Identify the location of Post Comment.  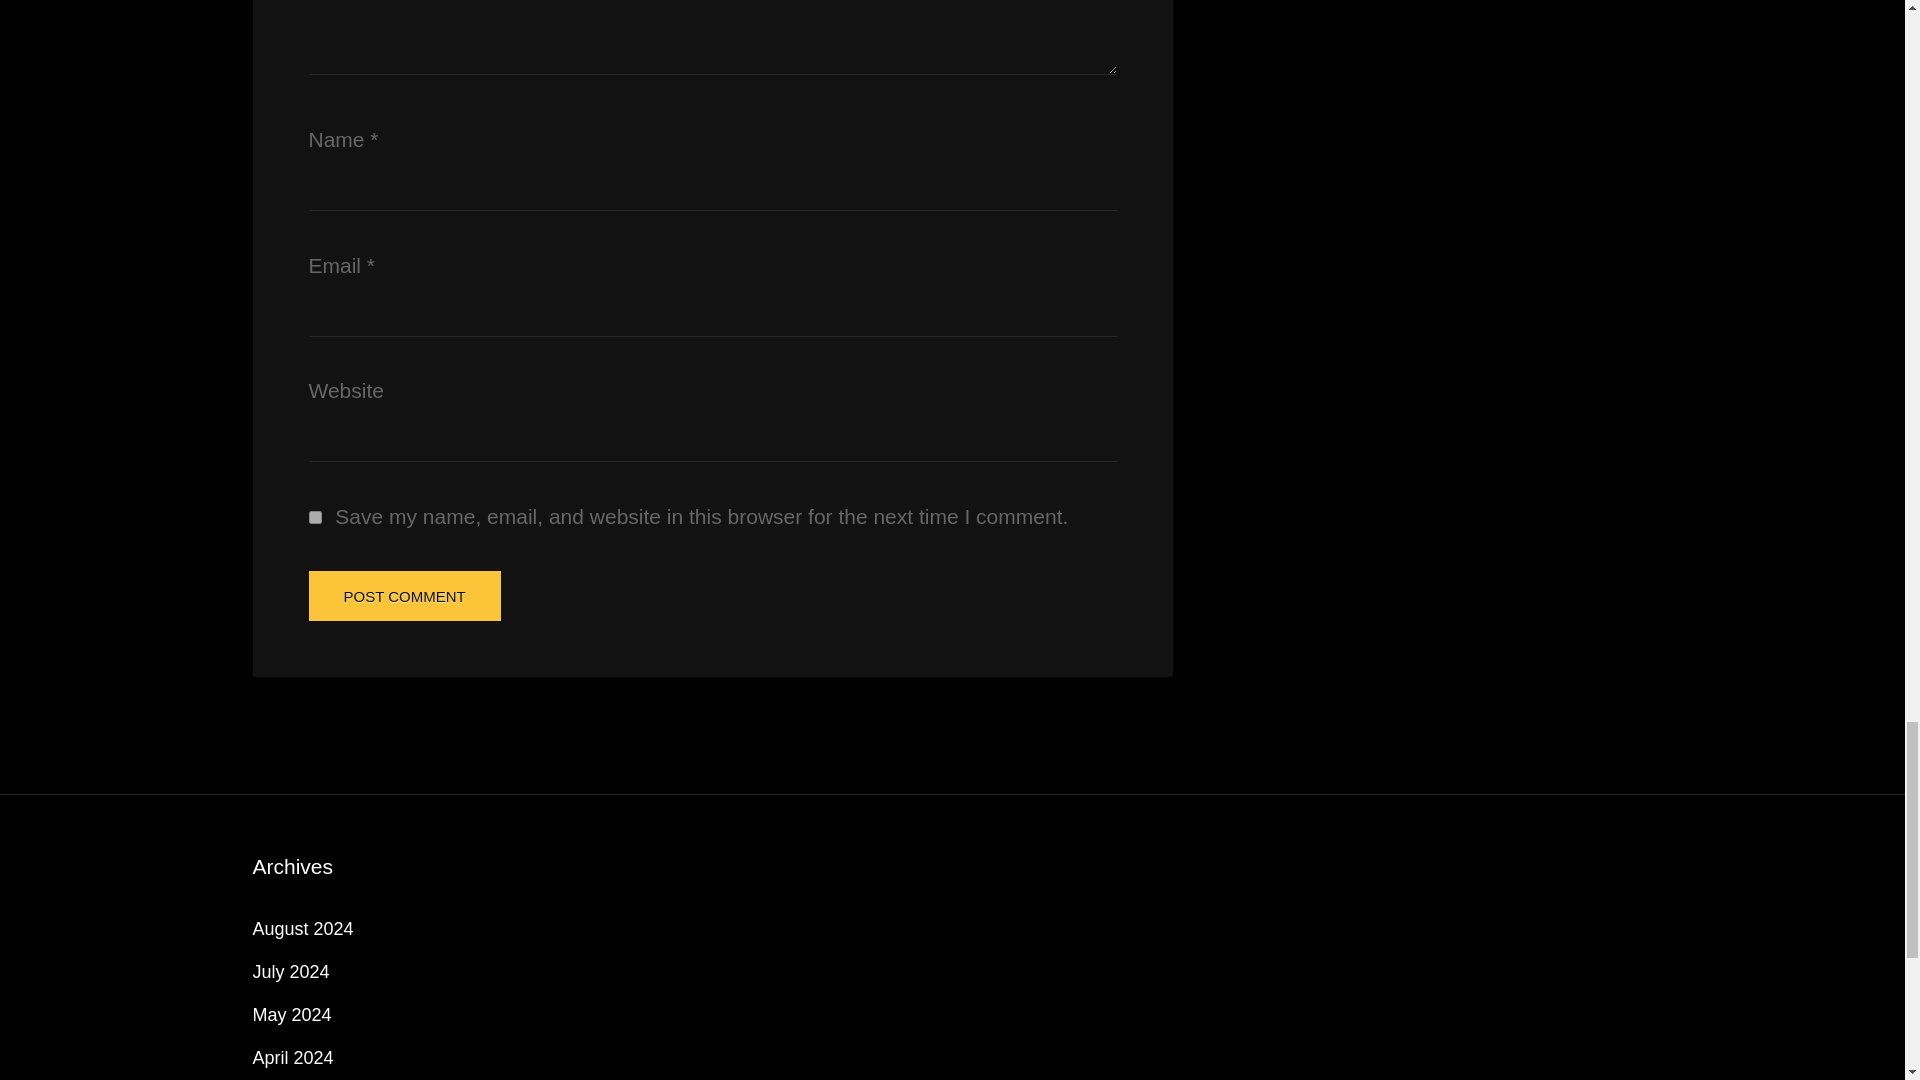
(403, 596).